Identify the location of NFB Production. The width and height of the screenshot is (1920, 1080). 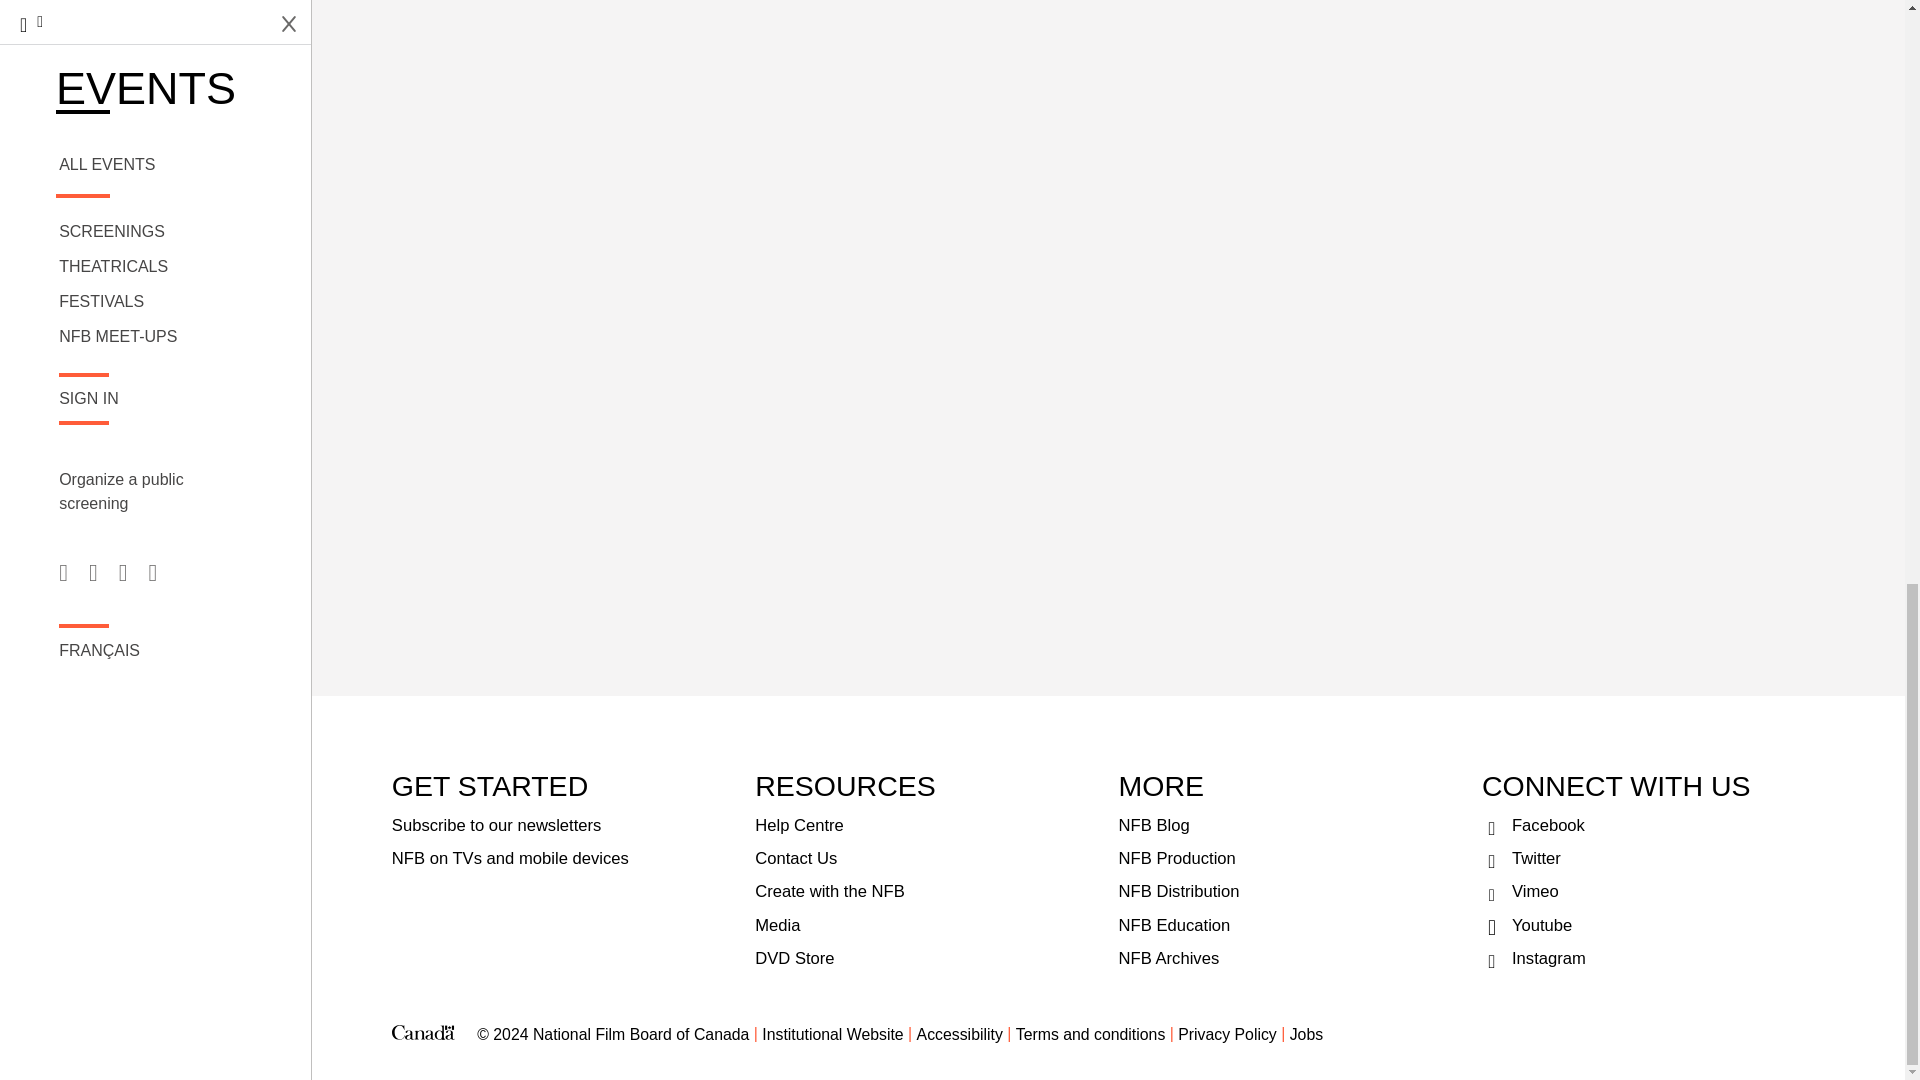
(1290, 858).